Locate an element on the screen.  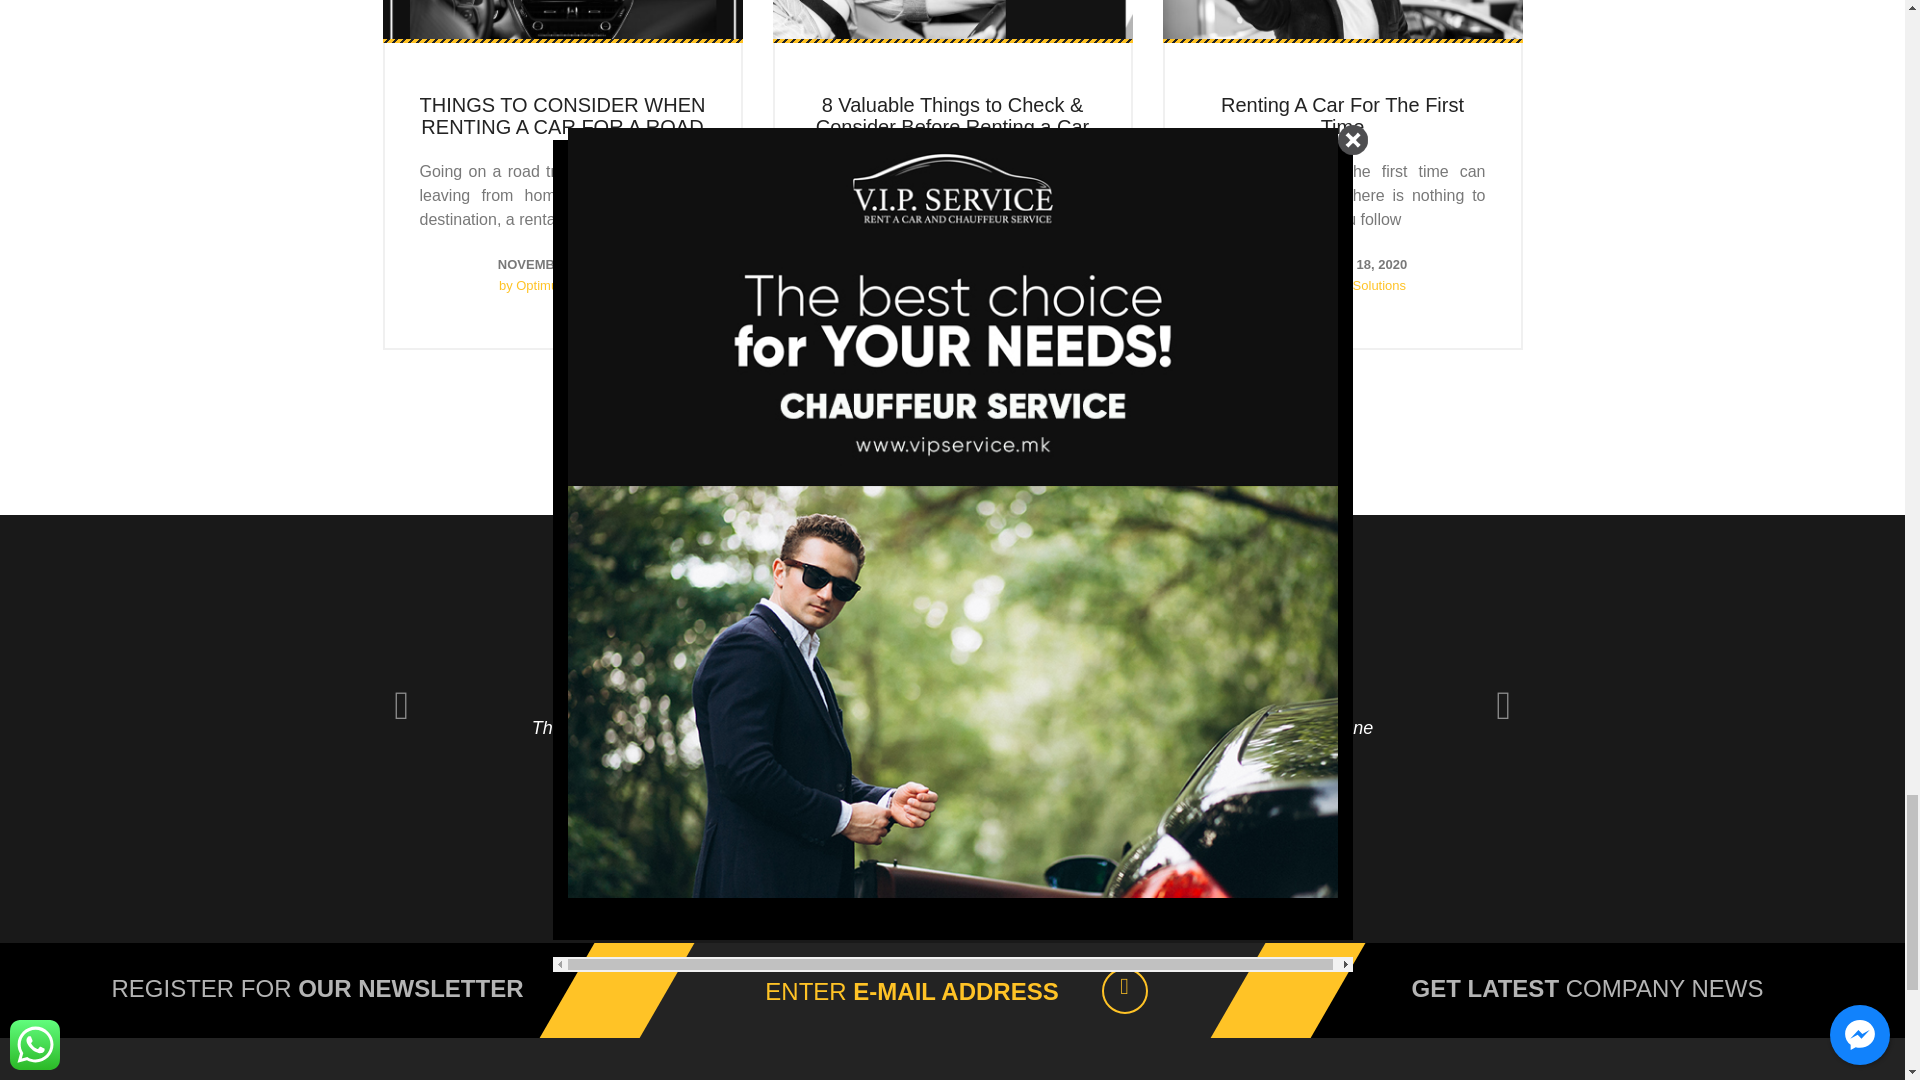
NOVEMBER 19, 2020 is located at coordinates (562, 264).